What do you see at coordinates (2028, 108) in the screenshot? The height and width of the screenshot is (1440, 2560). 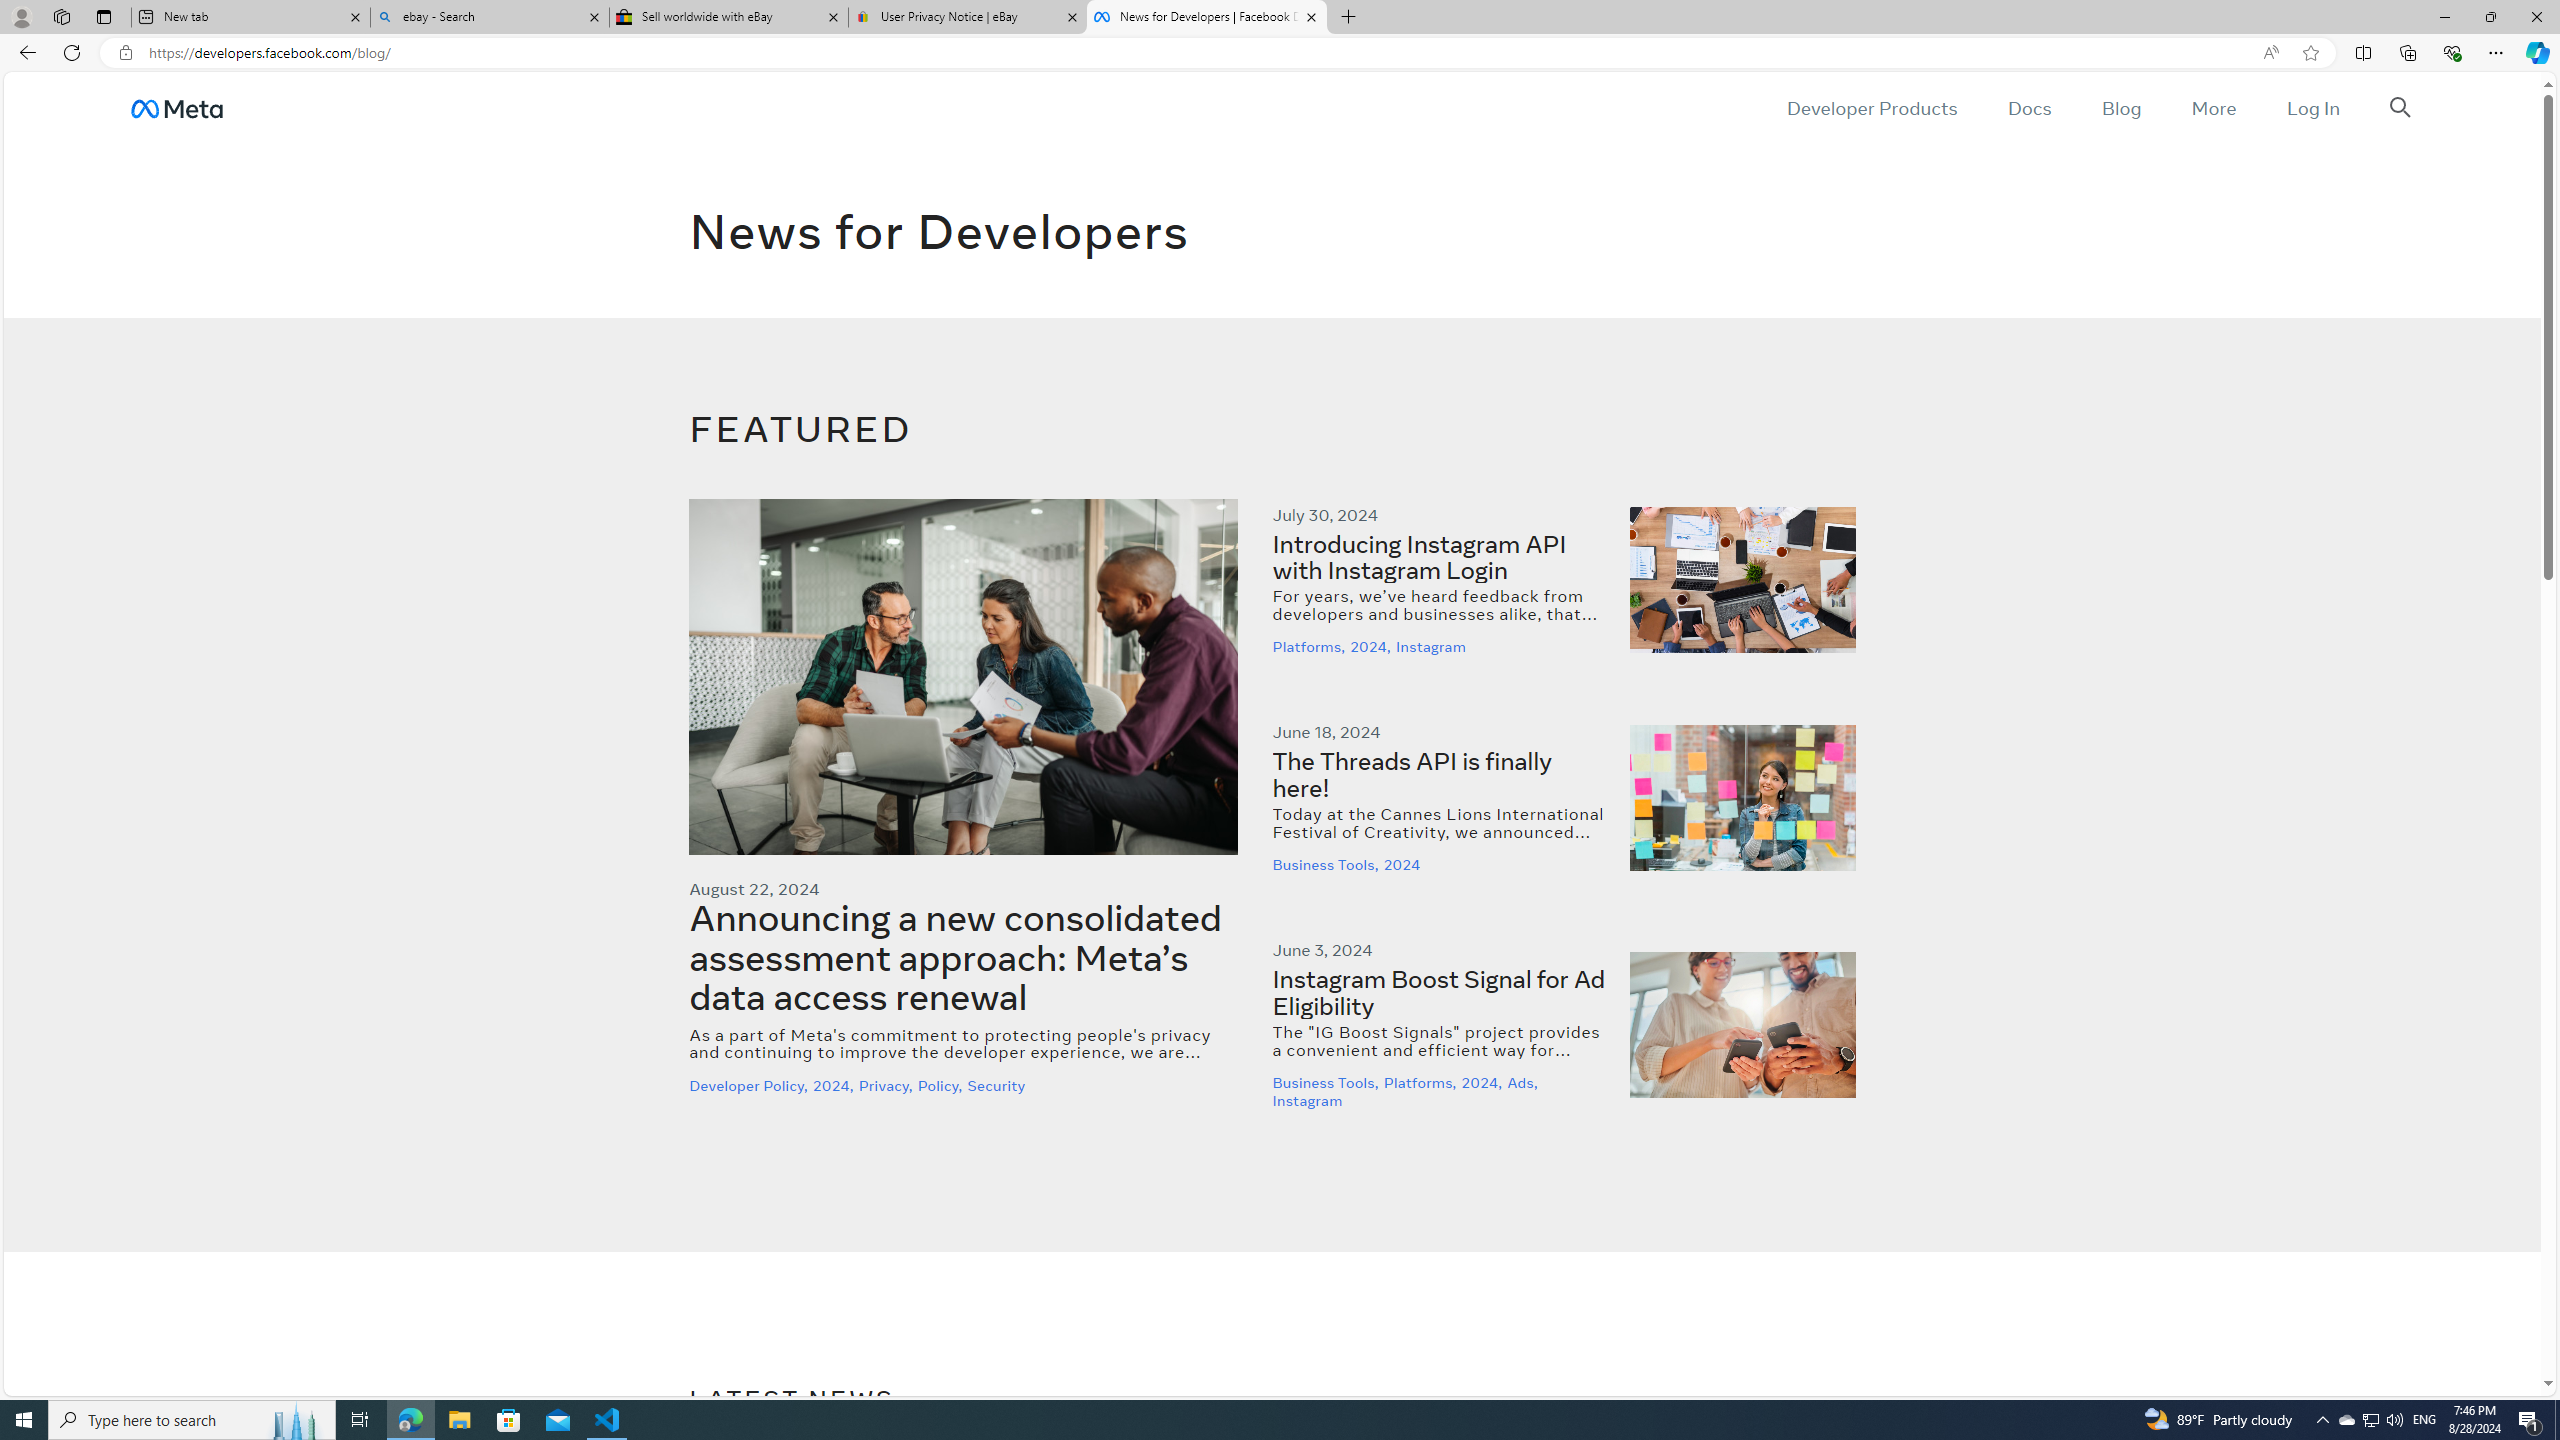 I see `Docs` at bounding box center [2028, 108].